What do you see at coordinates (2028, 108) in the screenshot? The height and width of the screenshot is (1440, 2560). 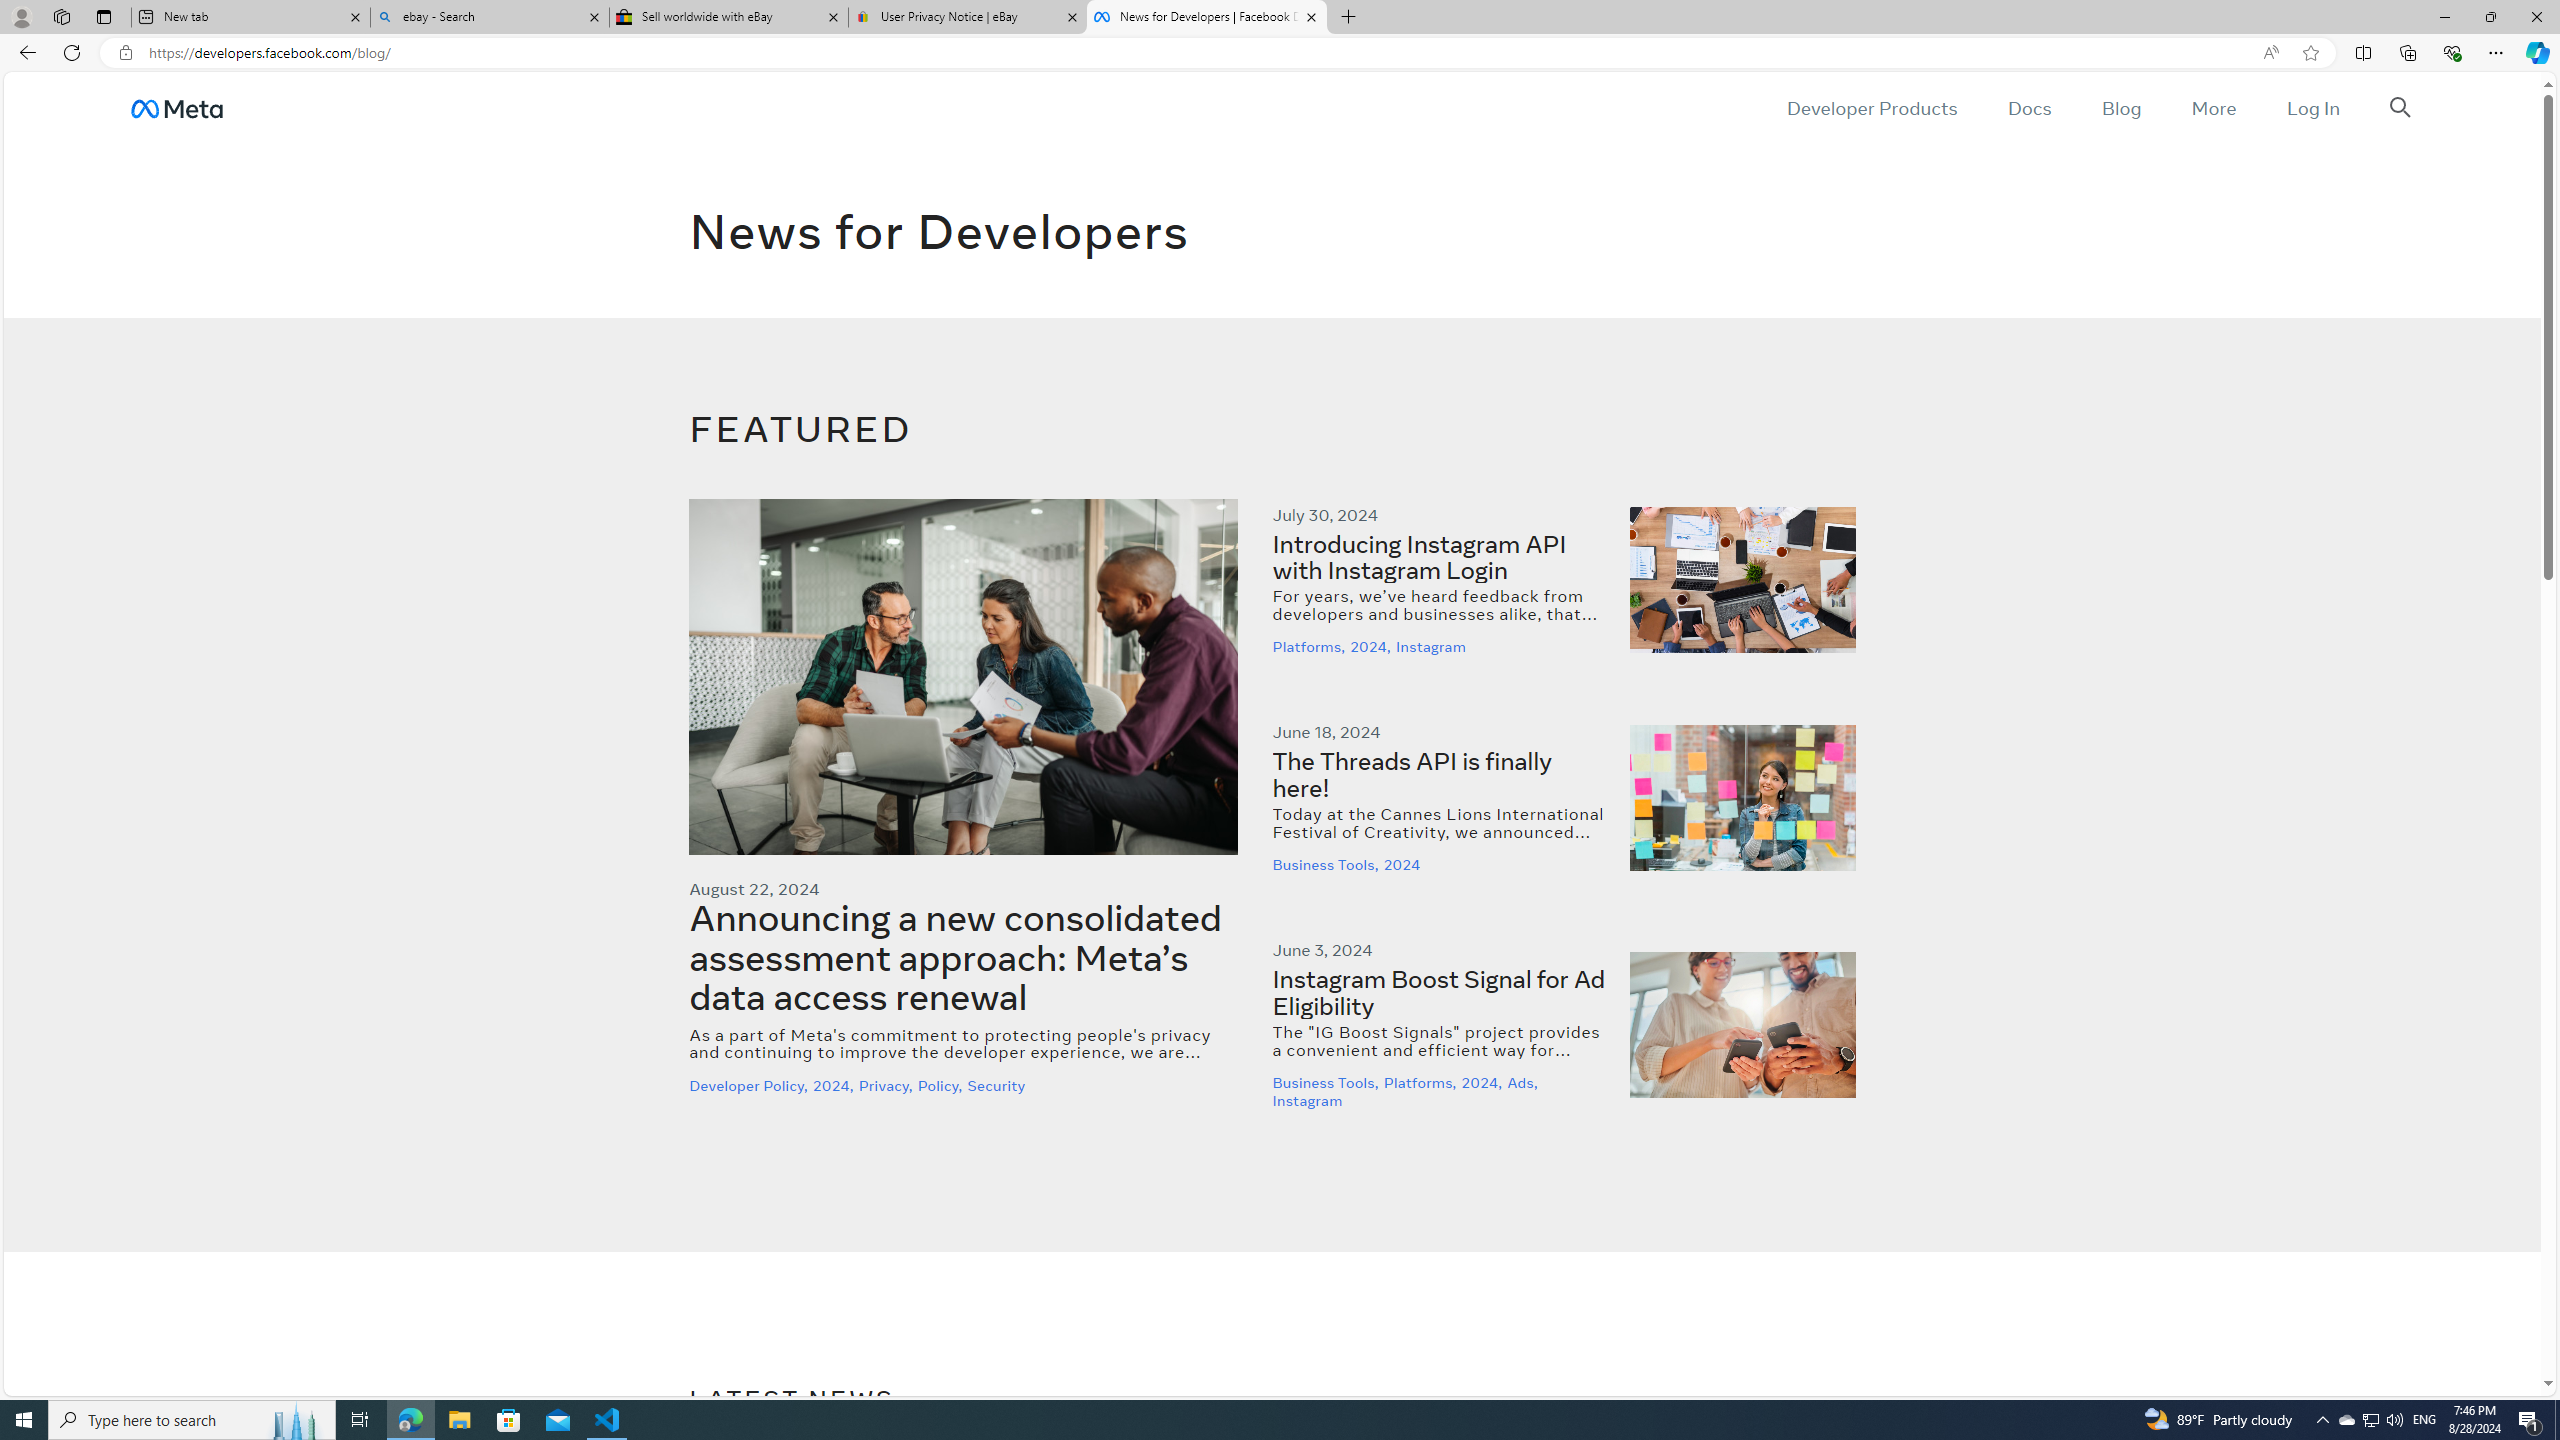 I see `Docs` at bounding box center [2028, 108].